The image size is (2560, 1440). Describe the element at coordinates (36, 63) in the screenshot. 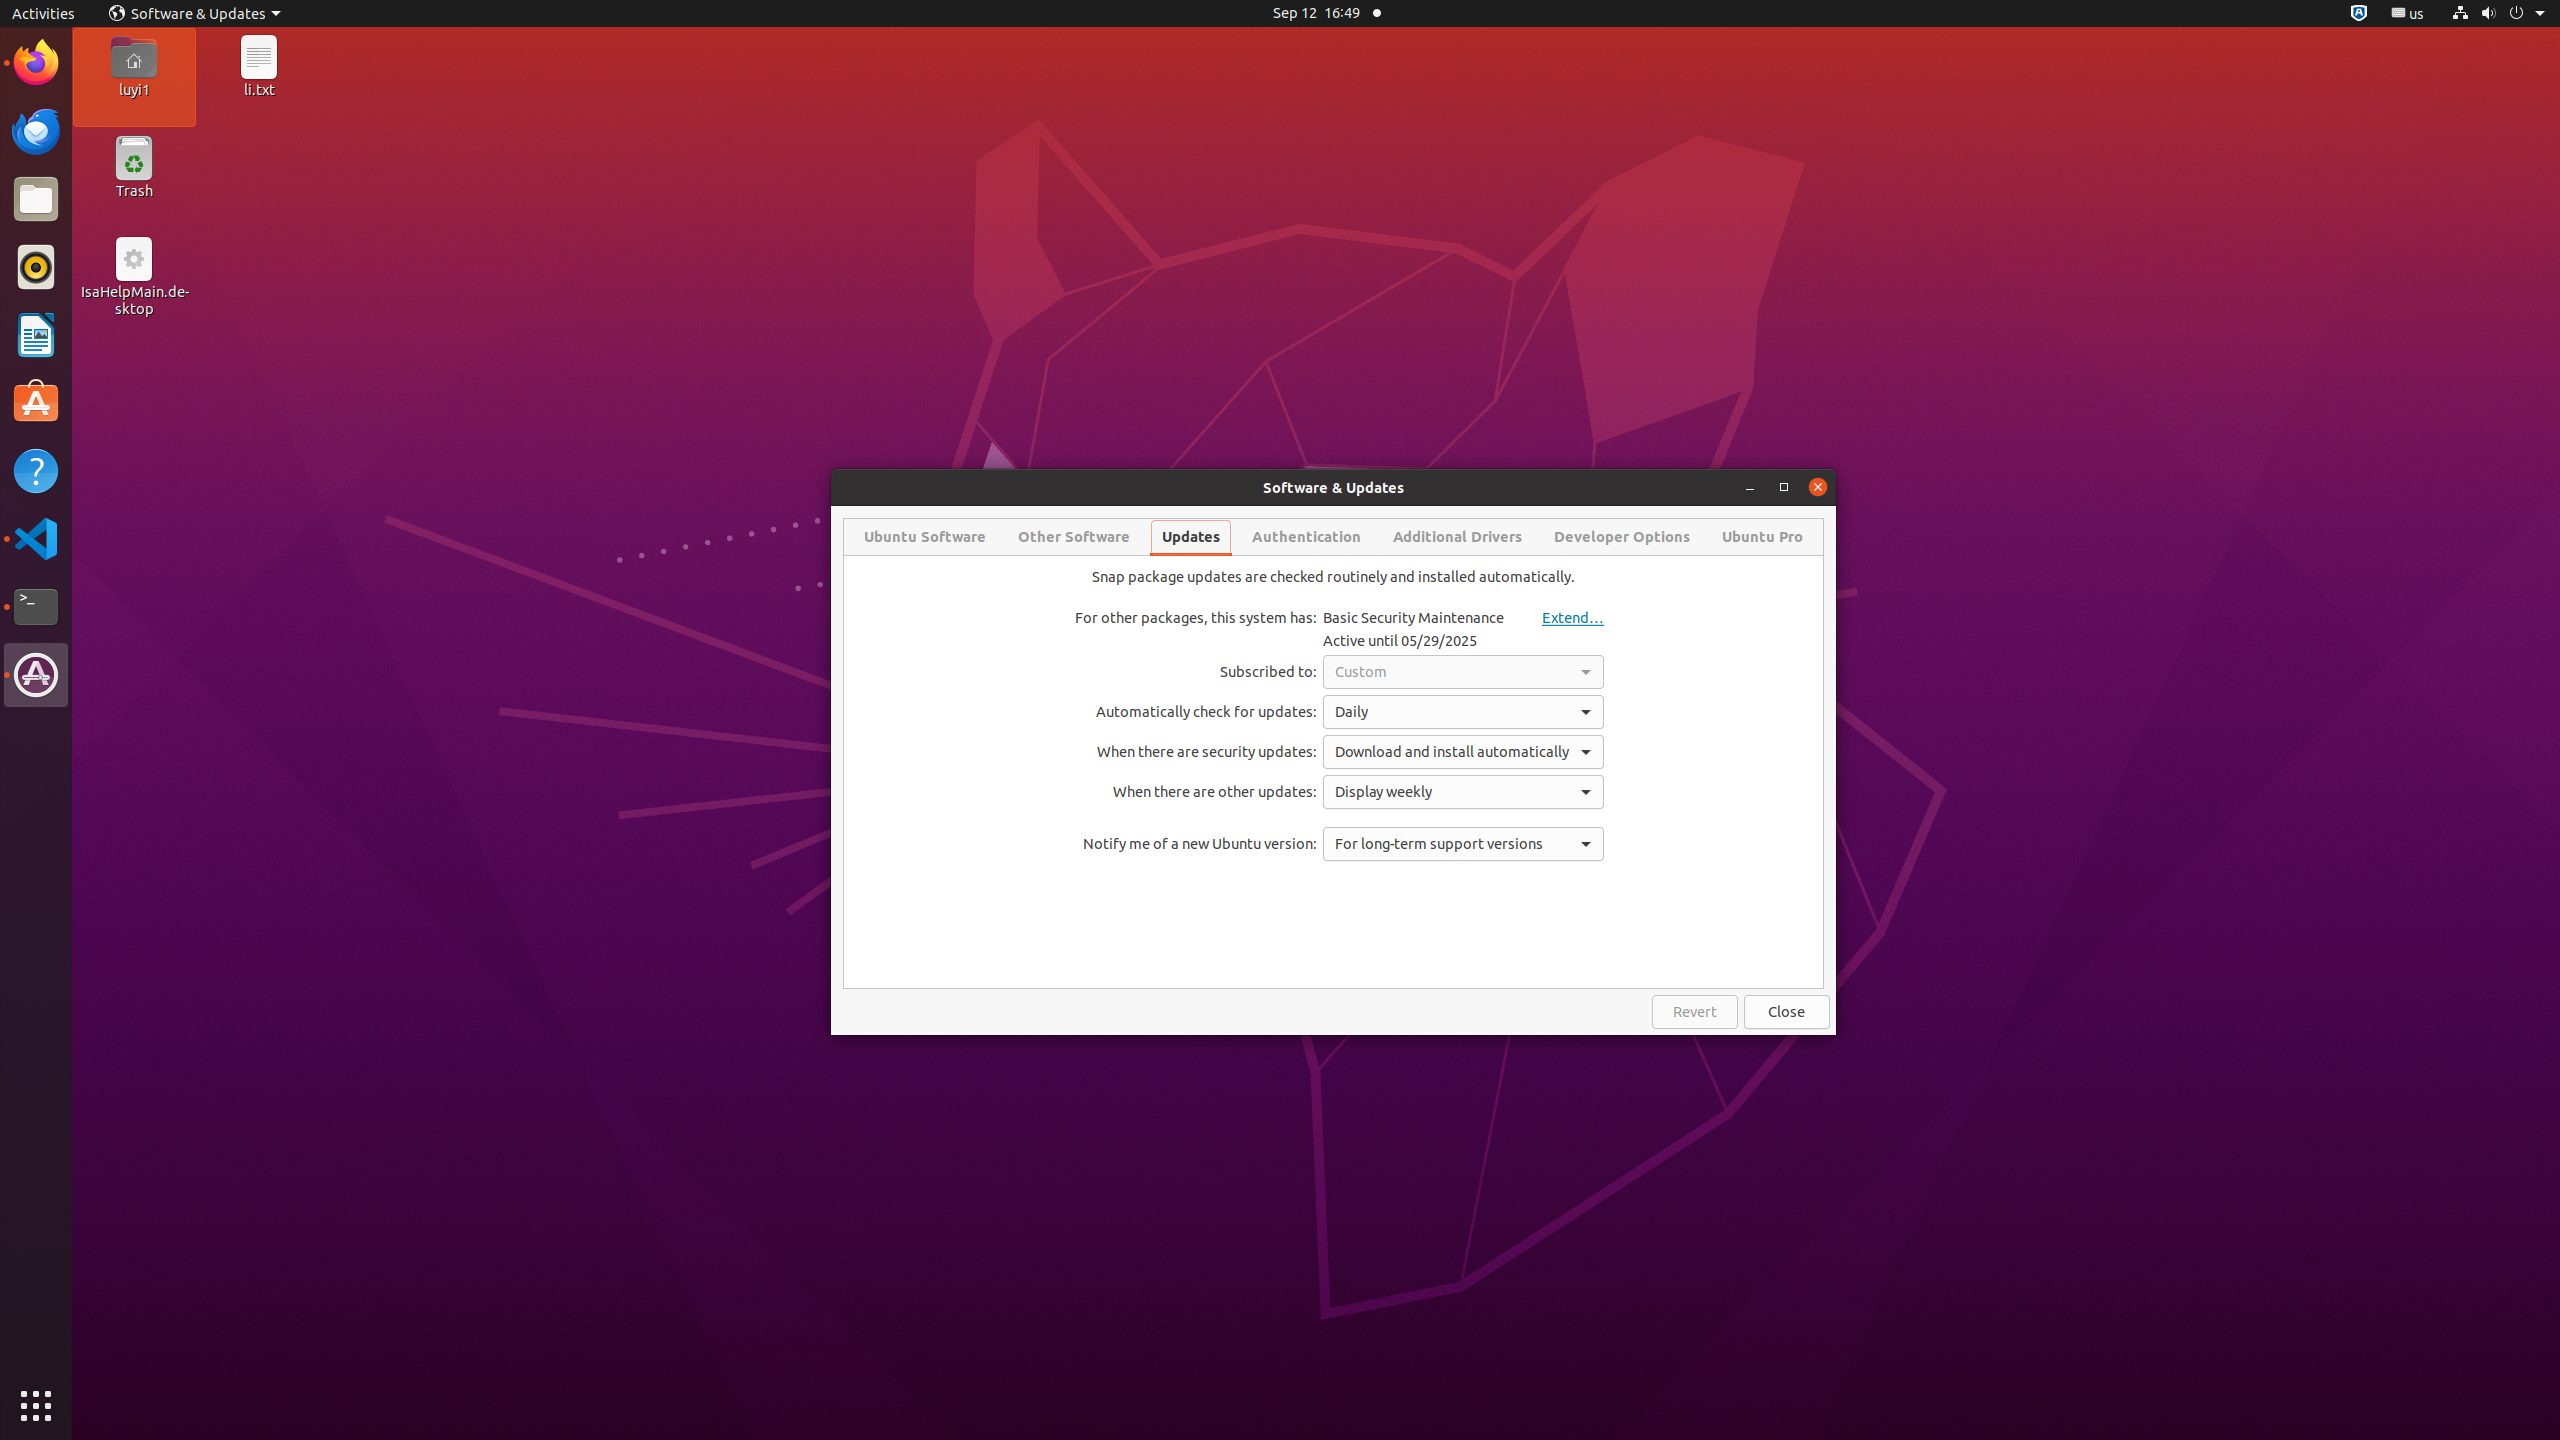

I see `Firefox Web Browser` at that location.